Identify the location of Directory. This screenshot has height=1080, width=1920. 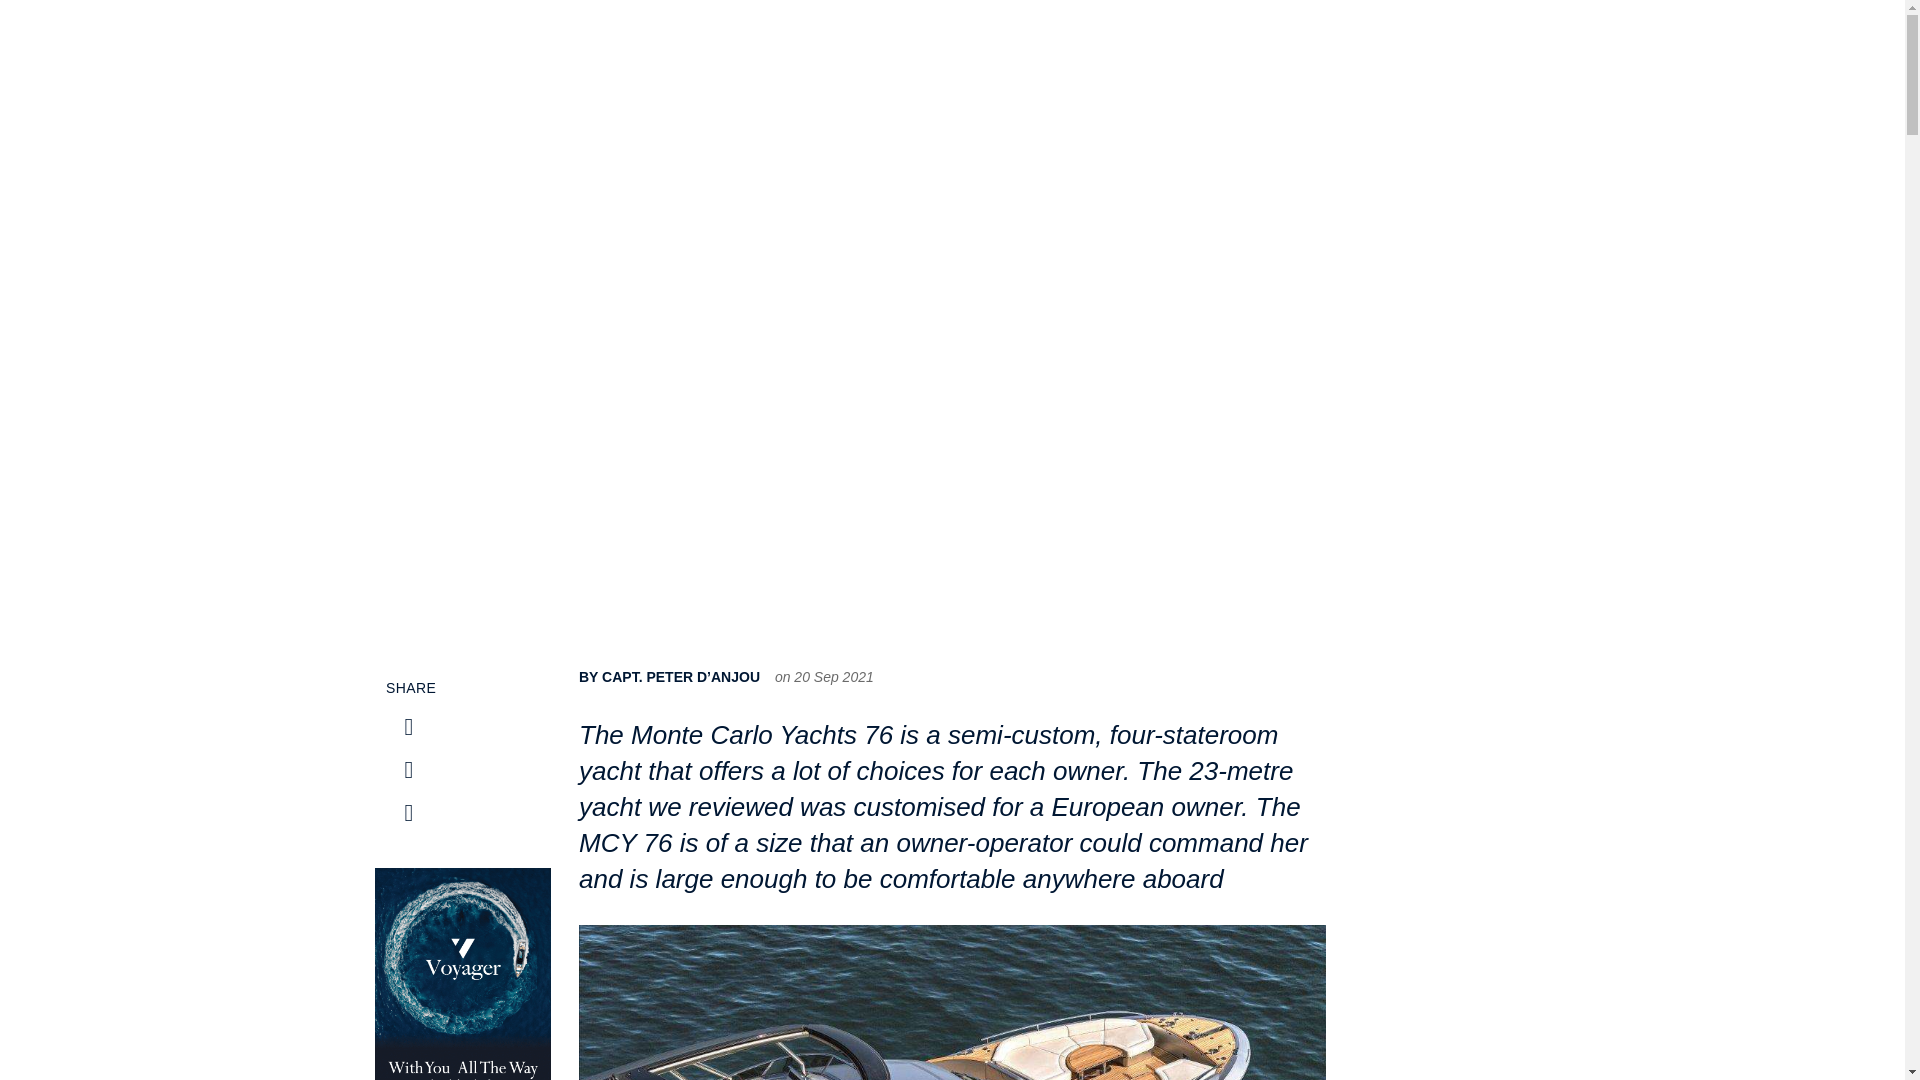
(1475, 66).